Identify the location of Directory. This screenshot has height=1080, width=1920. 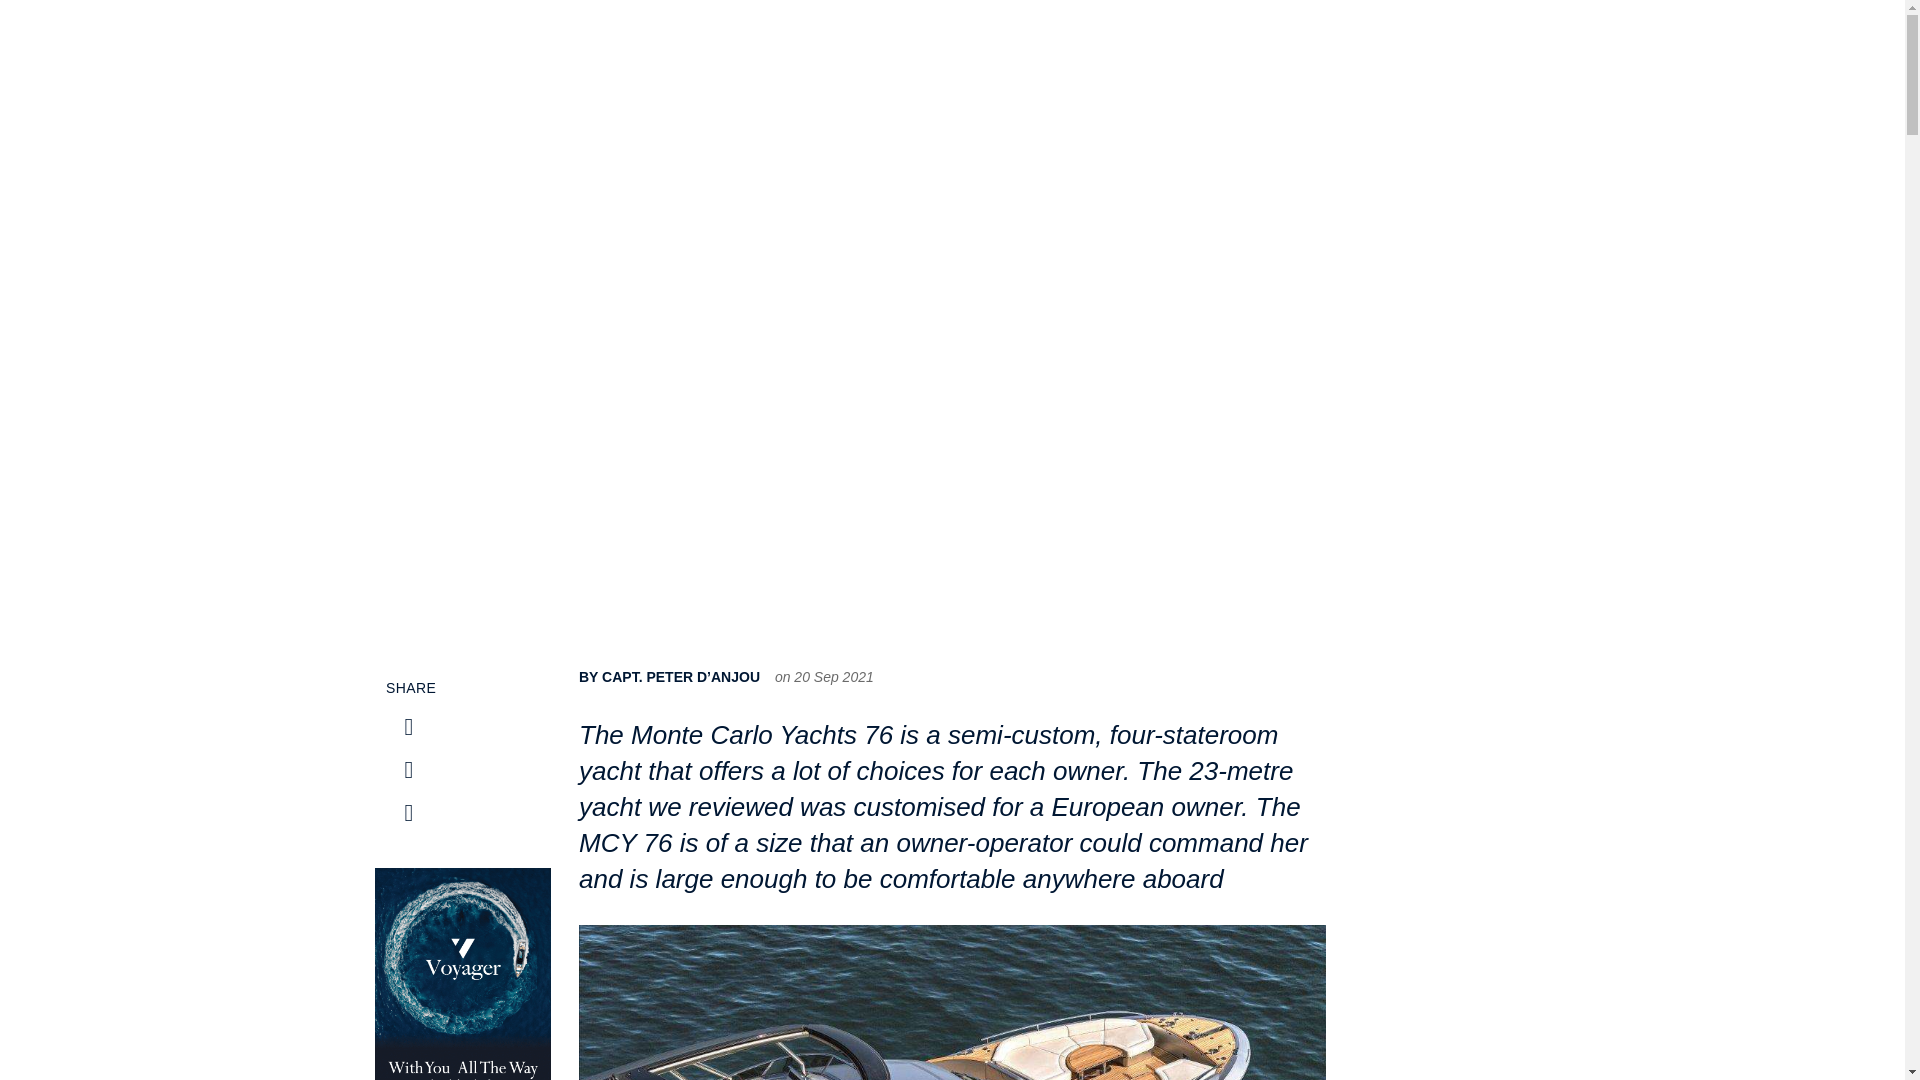
(1475, 66).